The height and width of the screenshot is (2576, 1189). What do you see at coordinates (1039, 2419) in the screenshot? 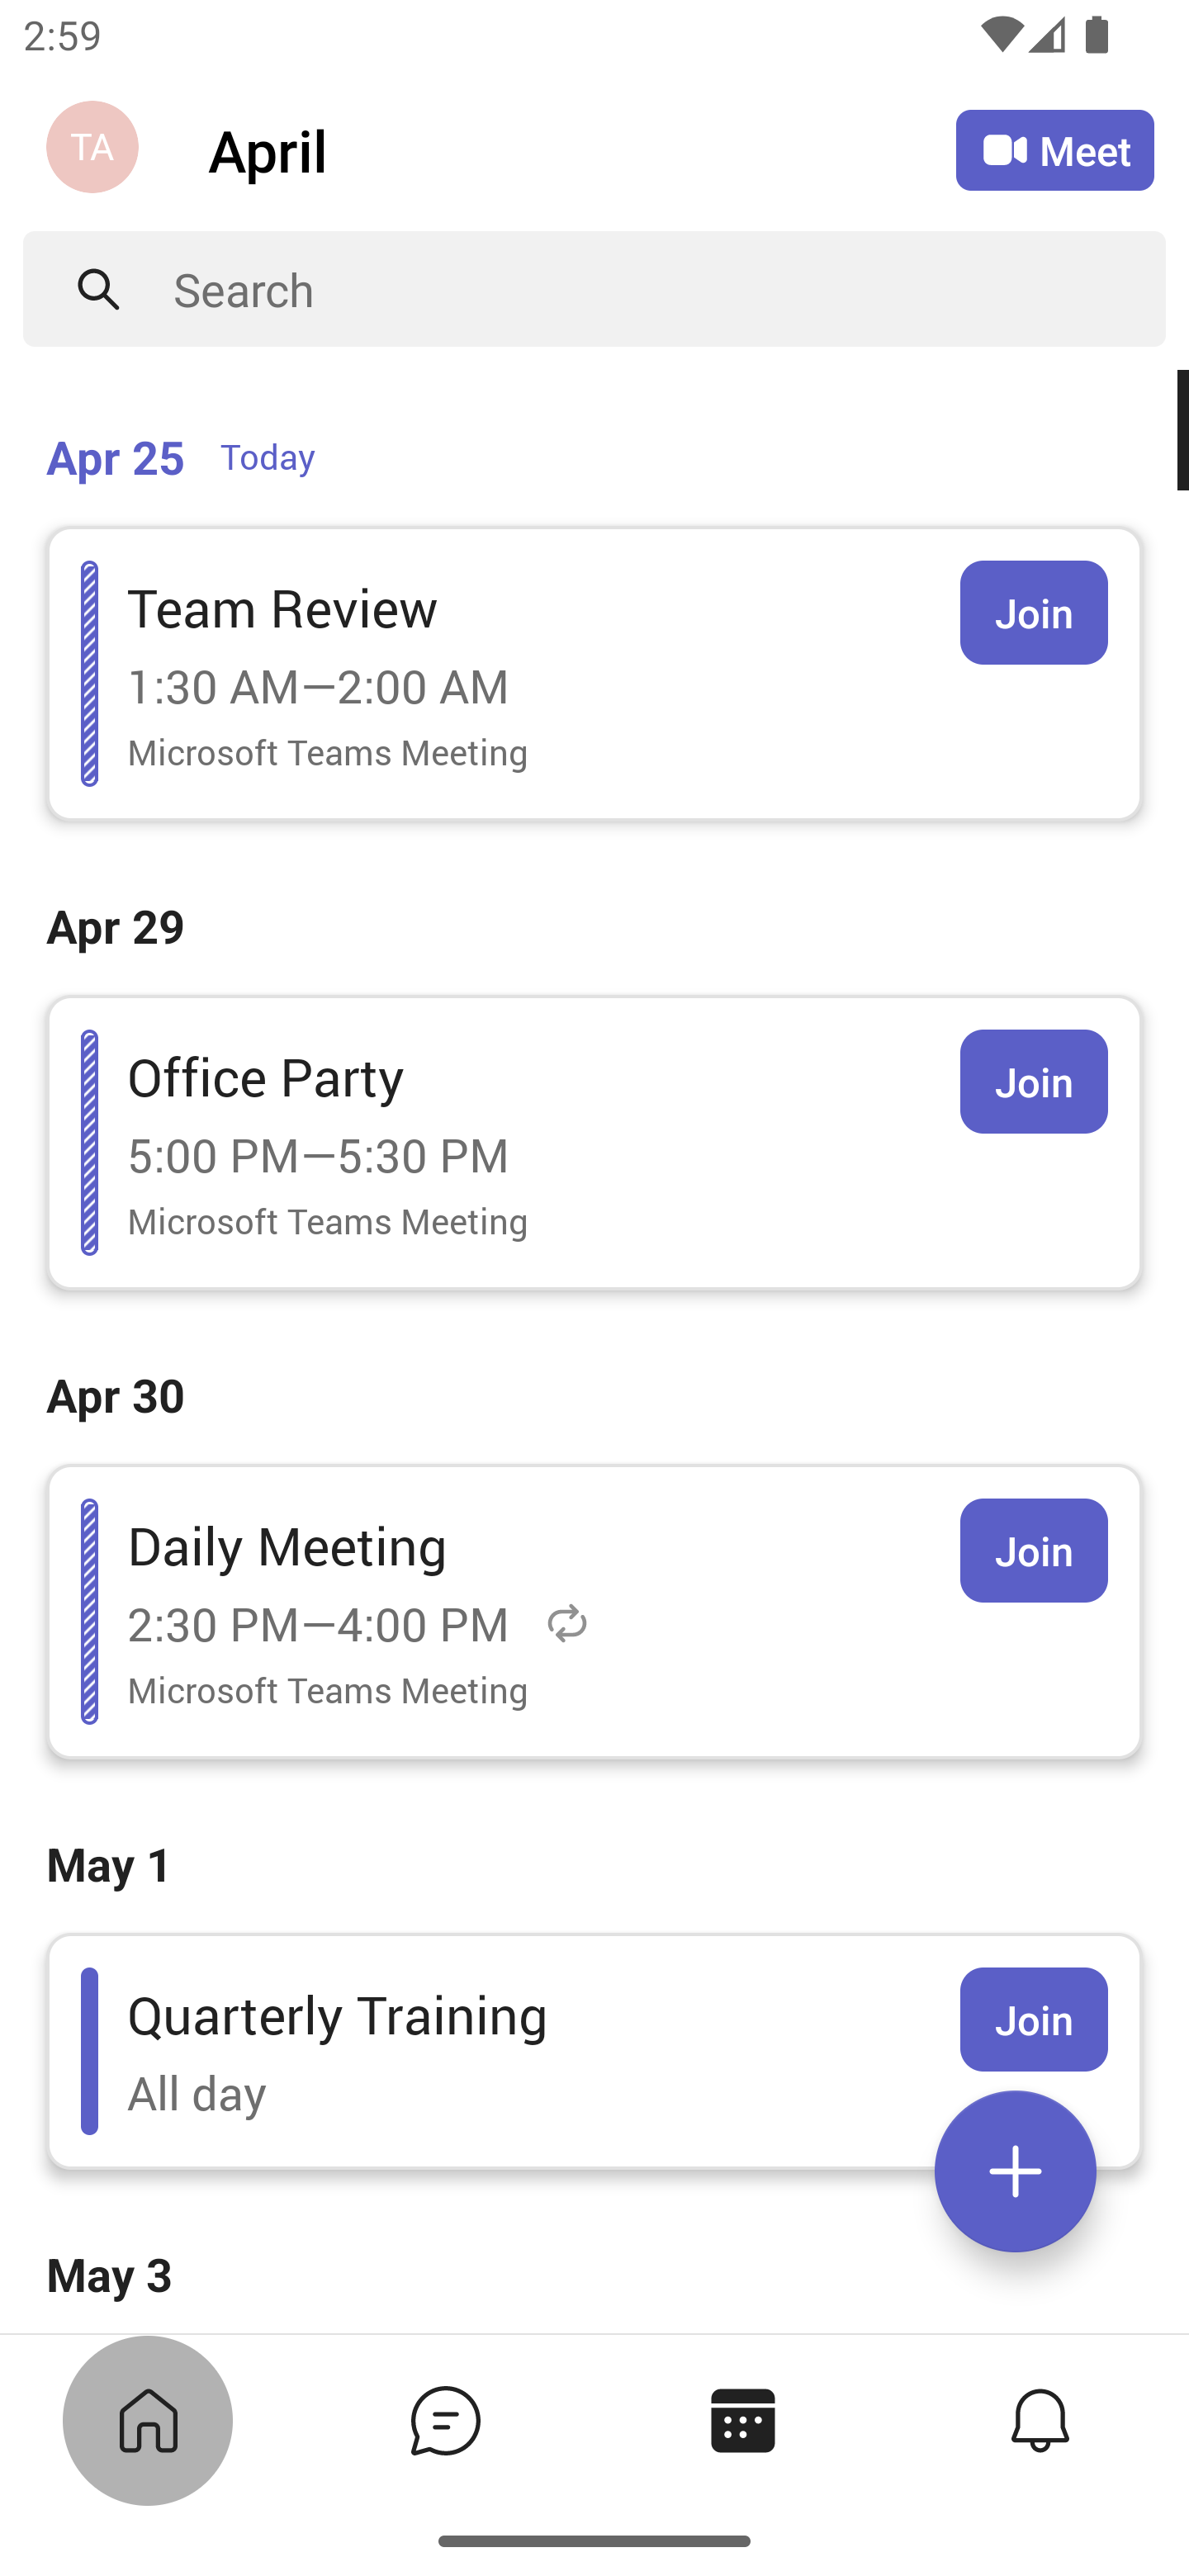
I see `Activity tab,4 of 4, not selected` at bounding box center [1039, 2419].